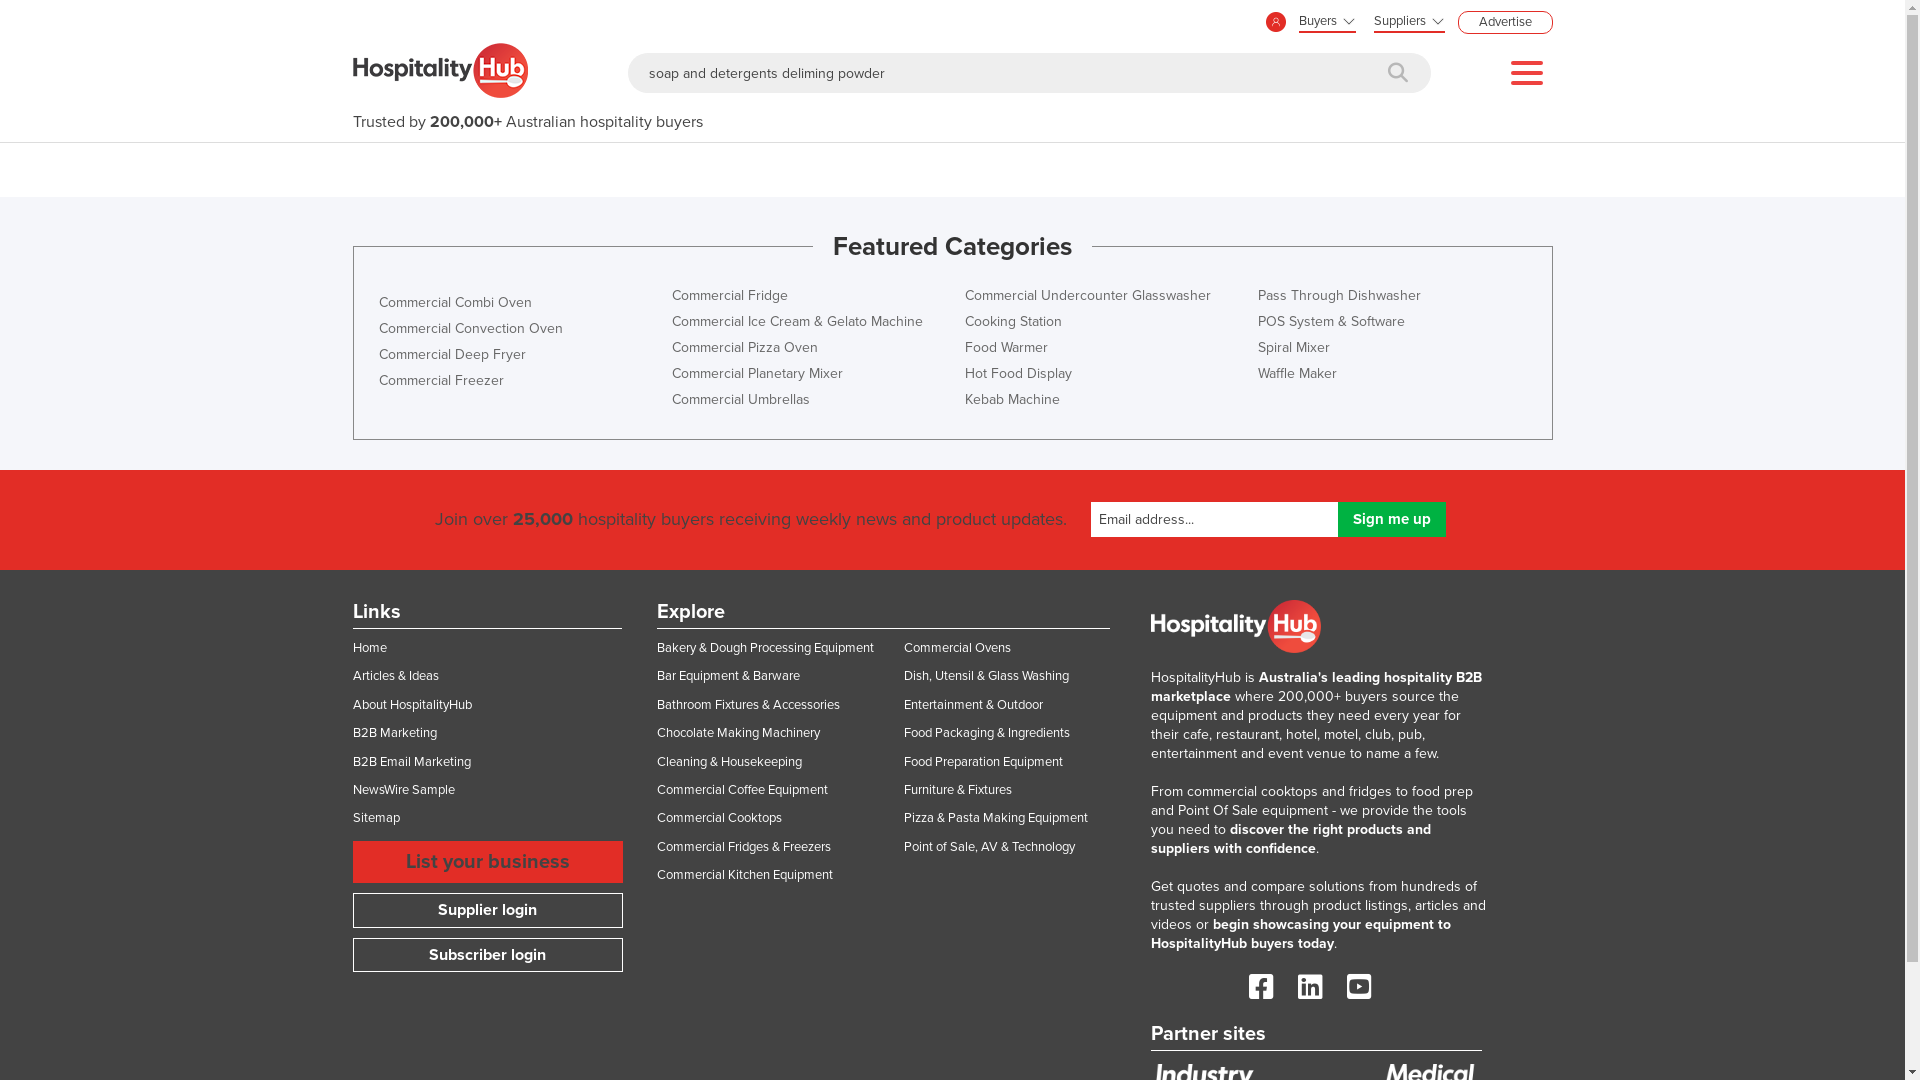 Image resolution: width=1920 pixels, height=1080 pixels. What do you see at coordinates (1332, 322) in the screenshot?
I see `POS System & Software` at bounding box center [1332, 322].